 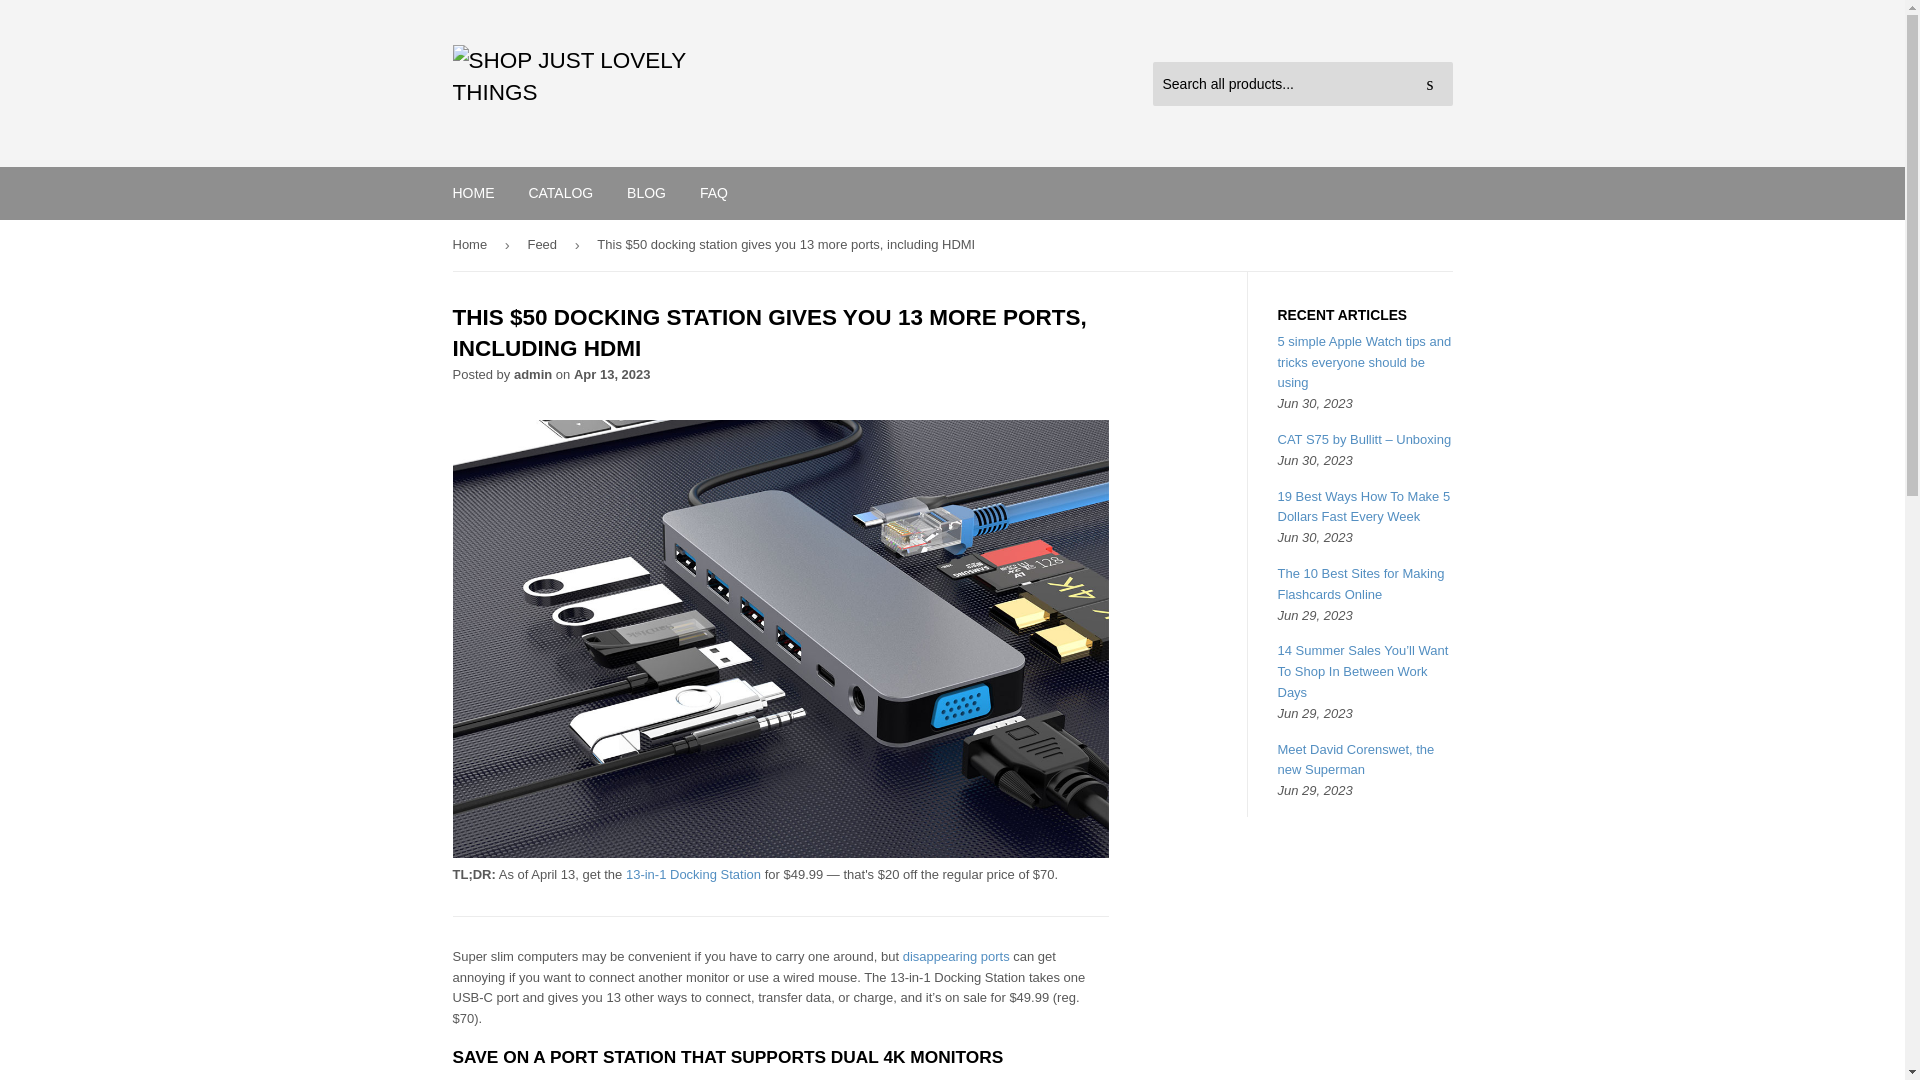 What do you see at coordinates (560, 193) in the screenshot?
I see `CATALOG` at bounding box center [560, 193].